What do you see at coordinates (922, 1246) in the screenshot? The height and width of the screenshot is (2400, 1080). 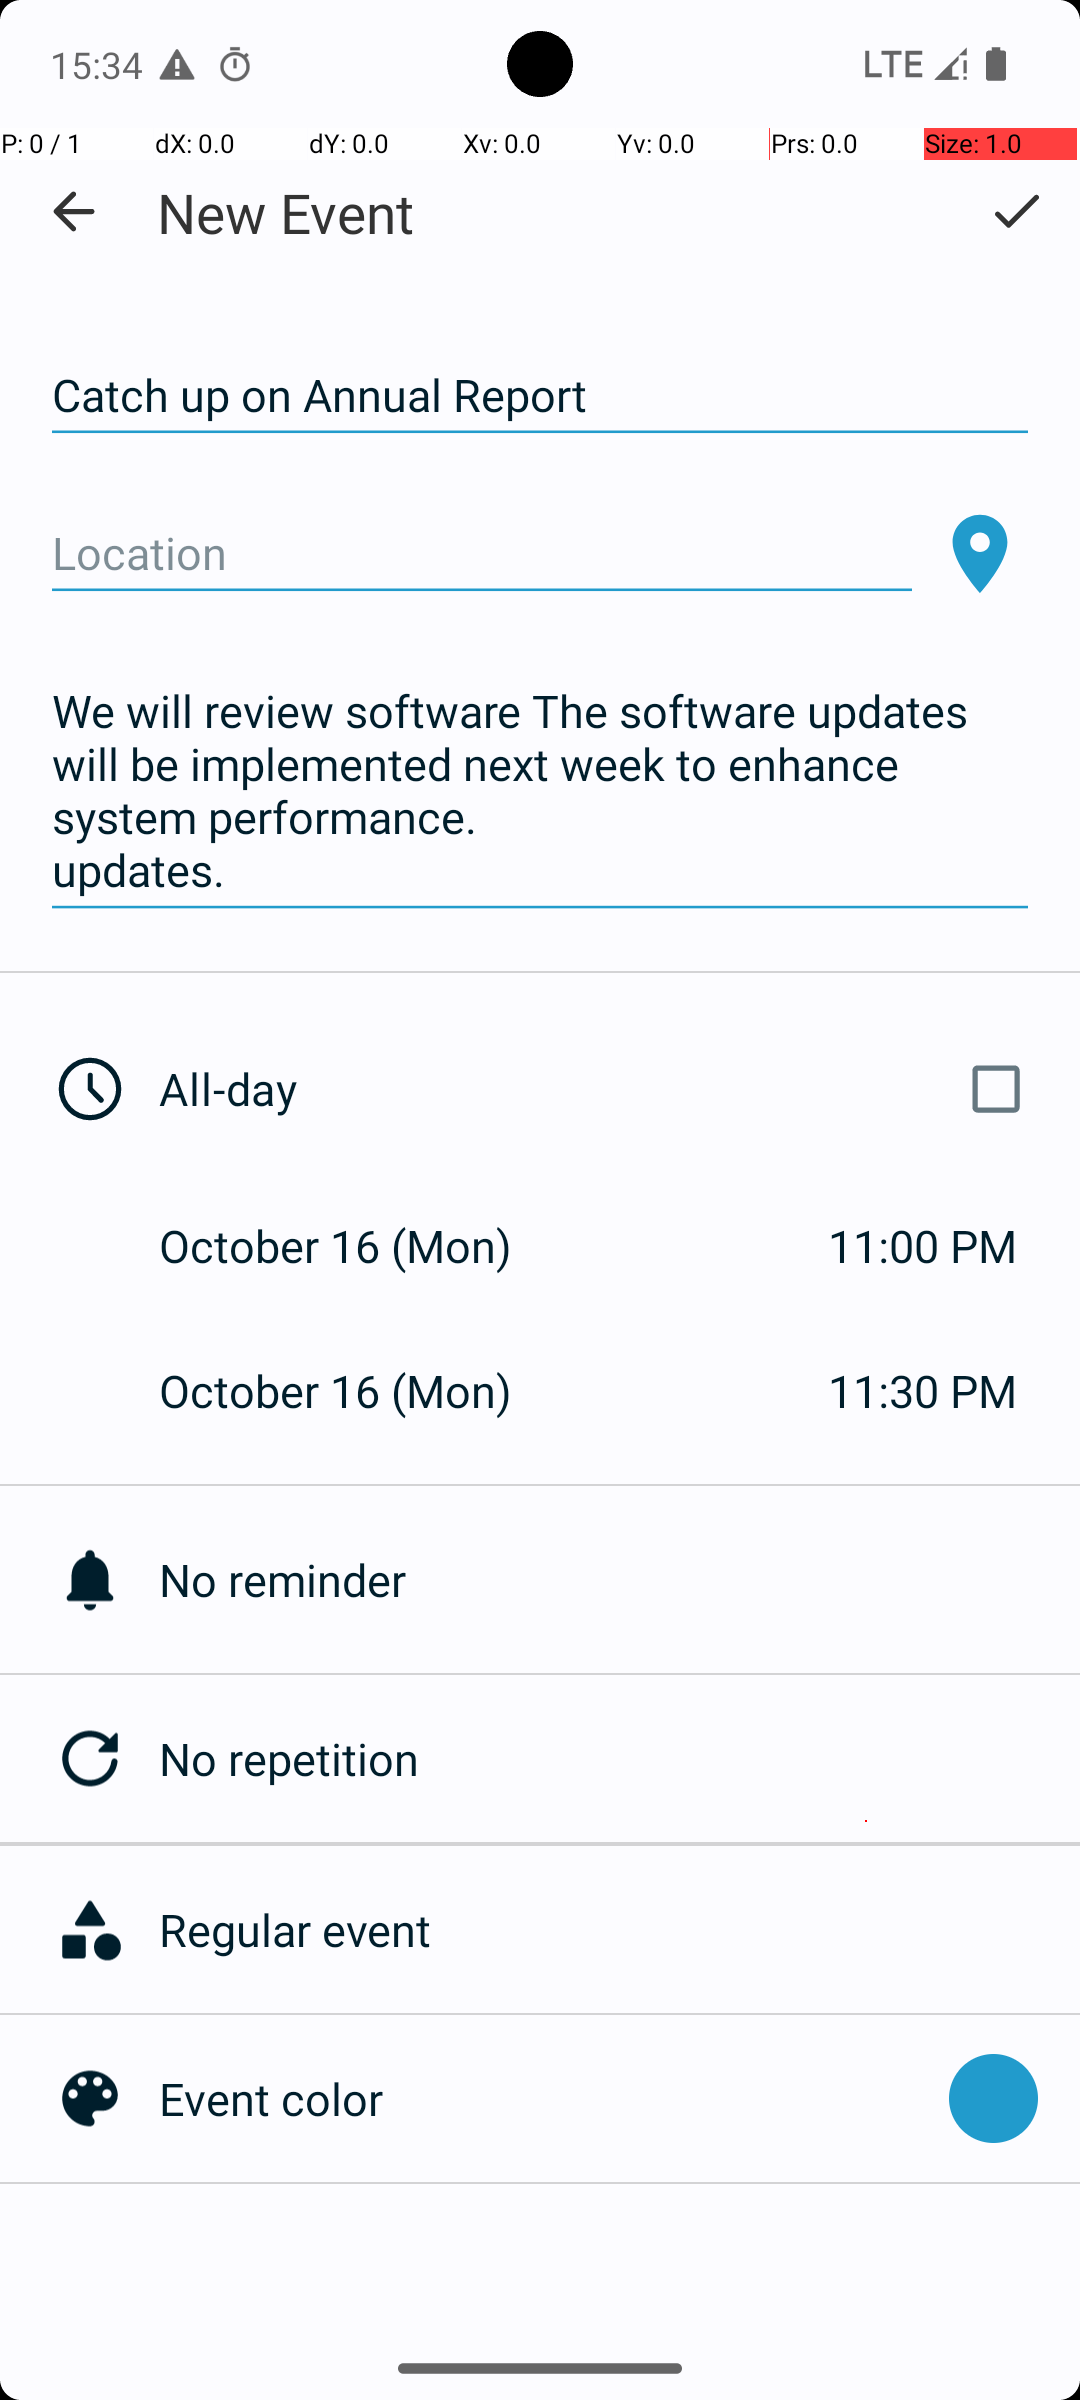 I see `11:00 PM` at bounding box center [922, 1246].